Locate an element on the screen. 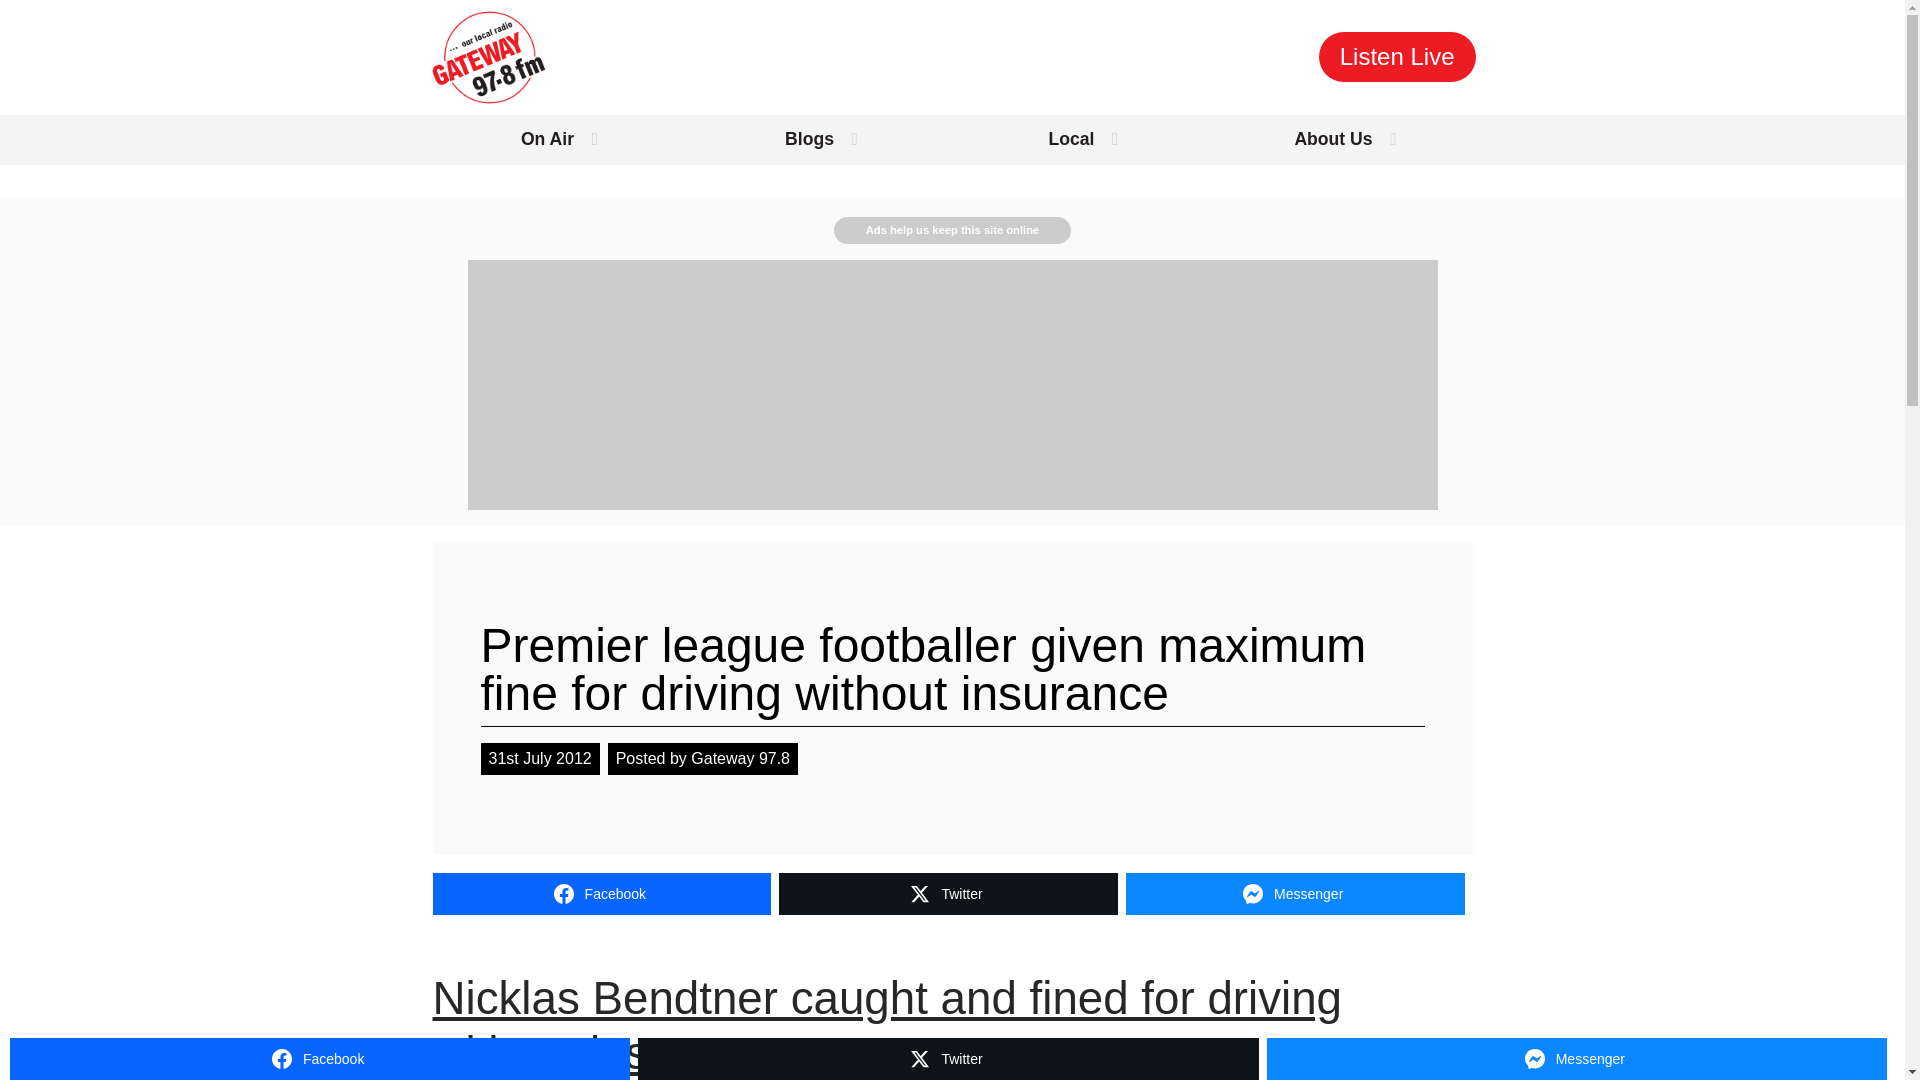 This screenshot has width=1920, height=1080. Twitter is located at coordinates (948, 893).